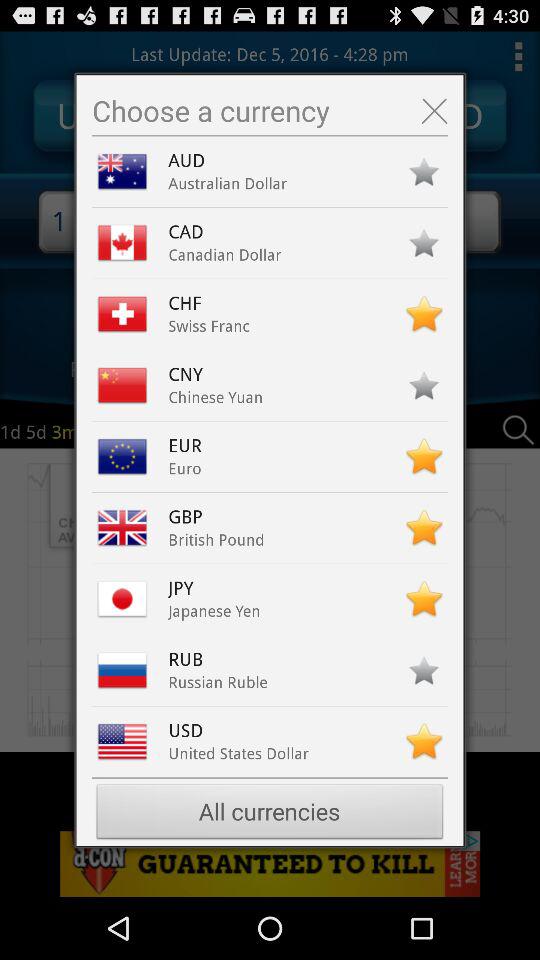 The height and width of the screenshot is (960, 540). What do you see at coordinates (190, 446) in the screenshot?
I see `select eur` at bounding box center [190, 446].